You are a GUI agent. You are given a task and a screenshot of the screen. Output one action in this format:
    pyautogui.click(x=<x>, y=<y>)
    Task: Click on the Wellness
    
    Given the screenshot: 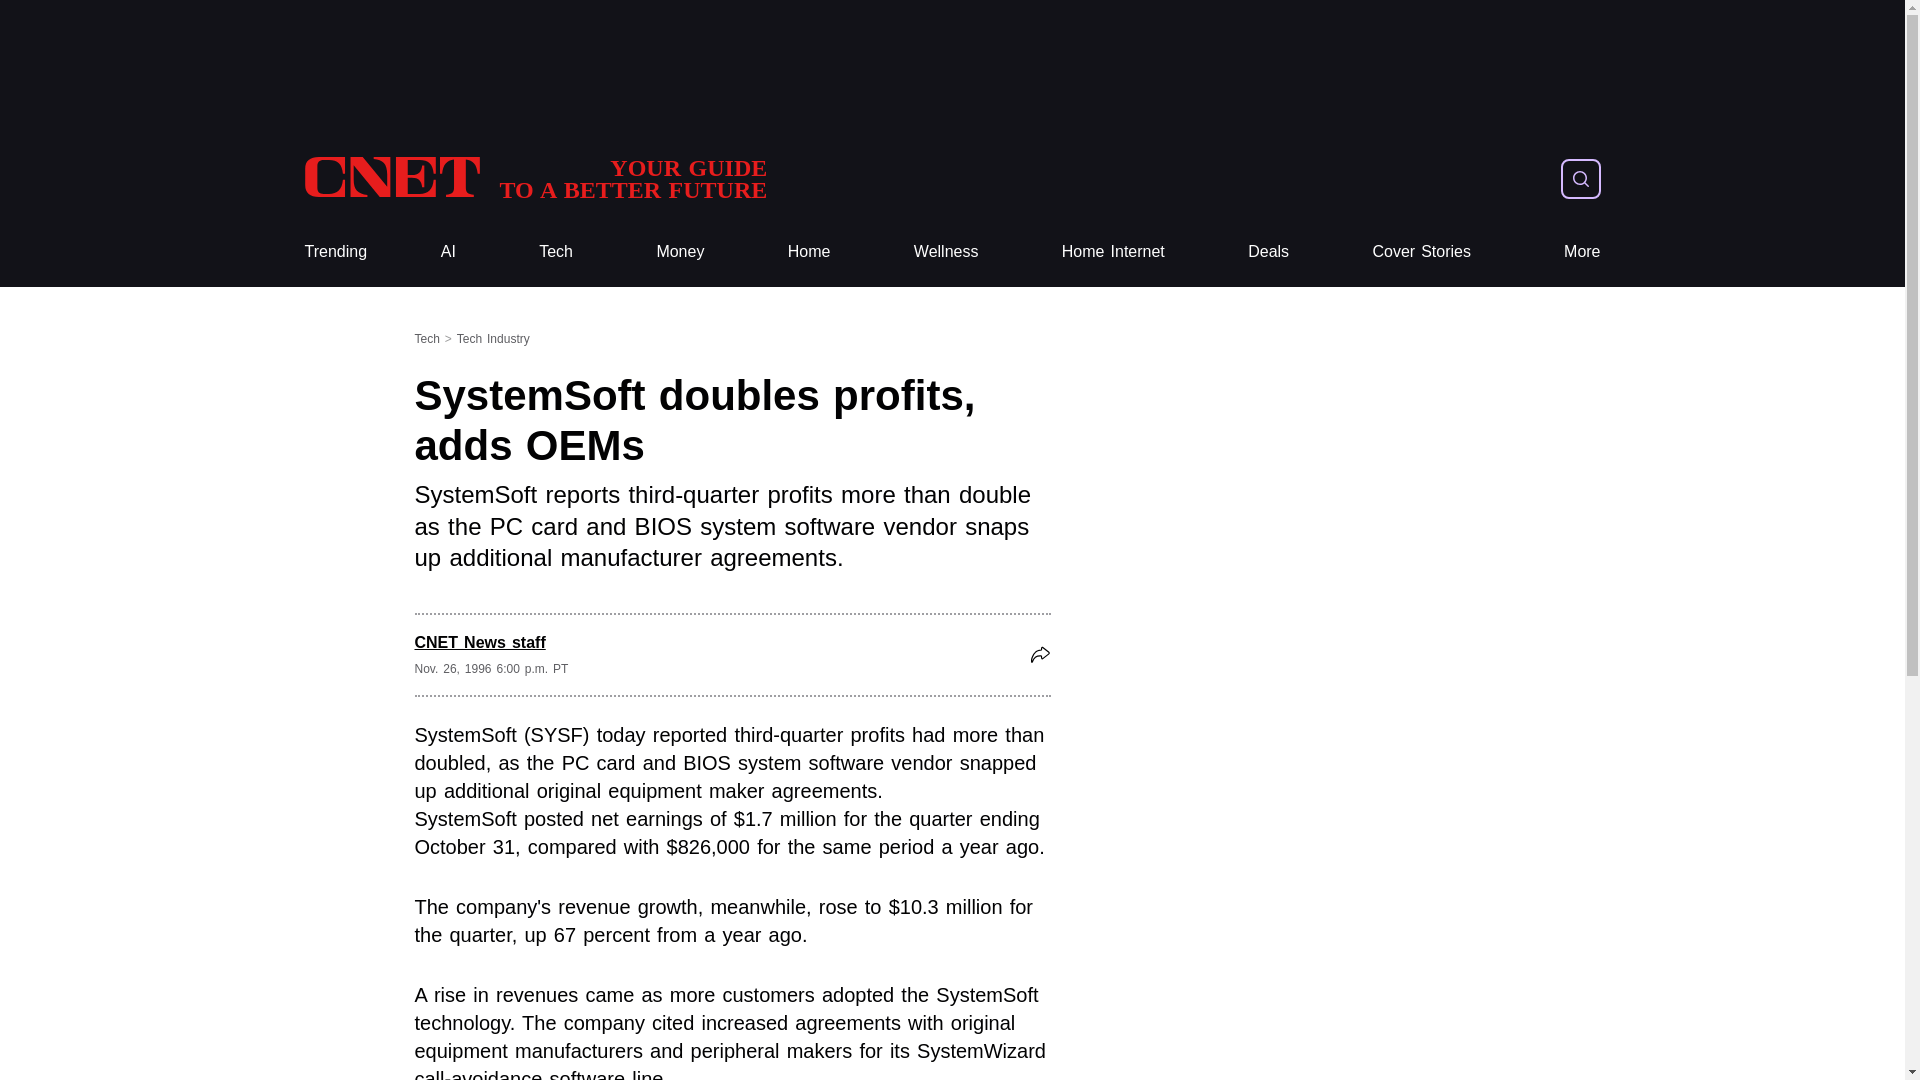 What is the action you would take?
    pyautogui.click(x=534, y=178)
    